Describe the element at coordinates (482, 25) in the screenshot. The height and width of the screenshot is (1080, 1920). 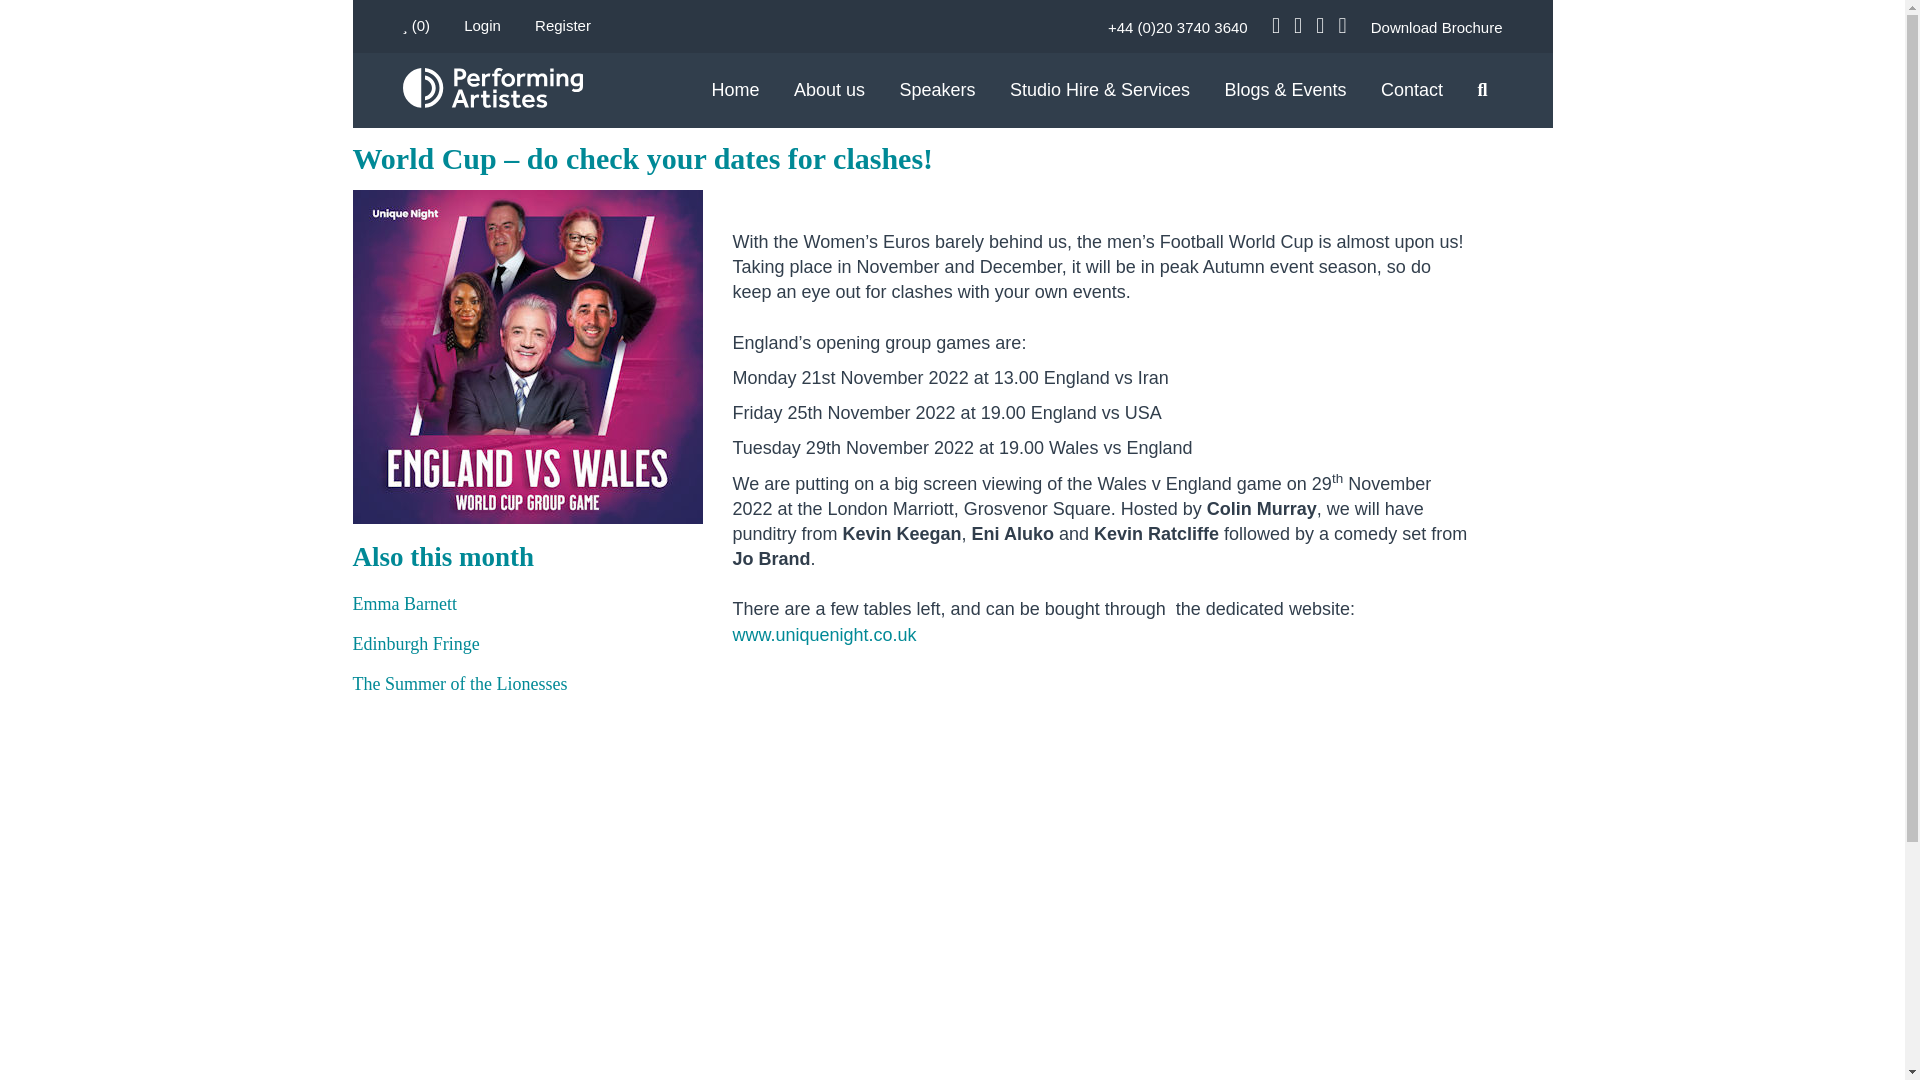
I see `Login` at that location.